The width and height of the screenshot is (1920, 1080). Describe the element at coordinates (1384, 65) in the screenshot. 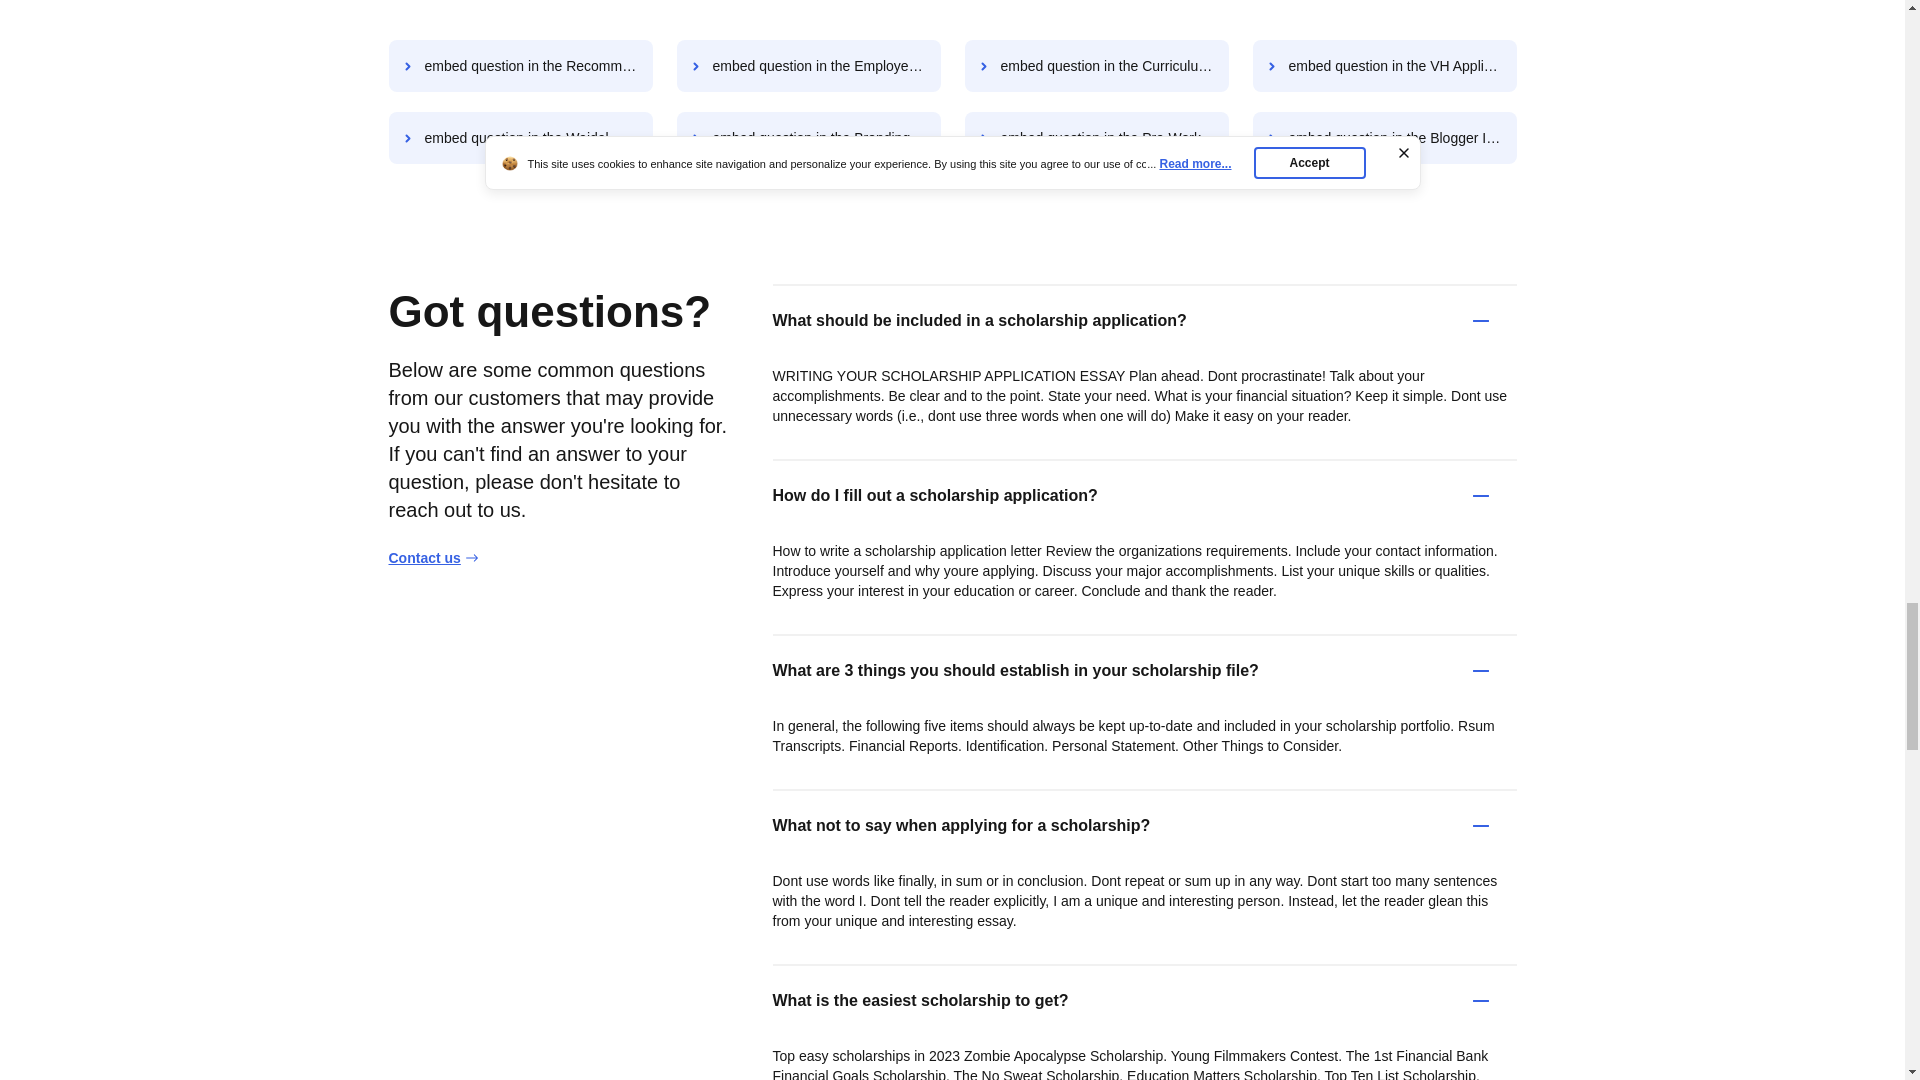

I see `embed question in the VH Application Form` at that location.